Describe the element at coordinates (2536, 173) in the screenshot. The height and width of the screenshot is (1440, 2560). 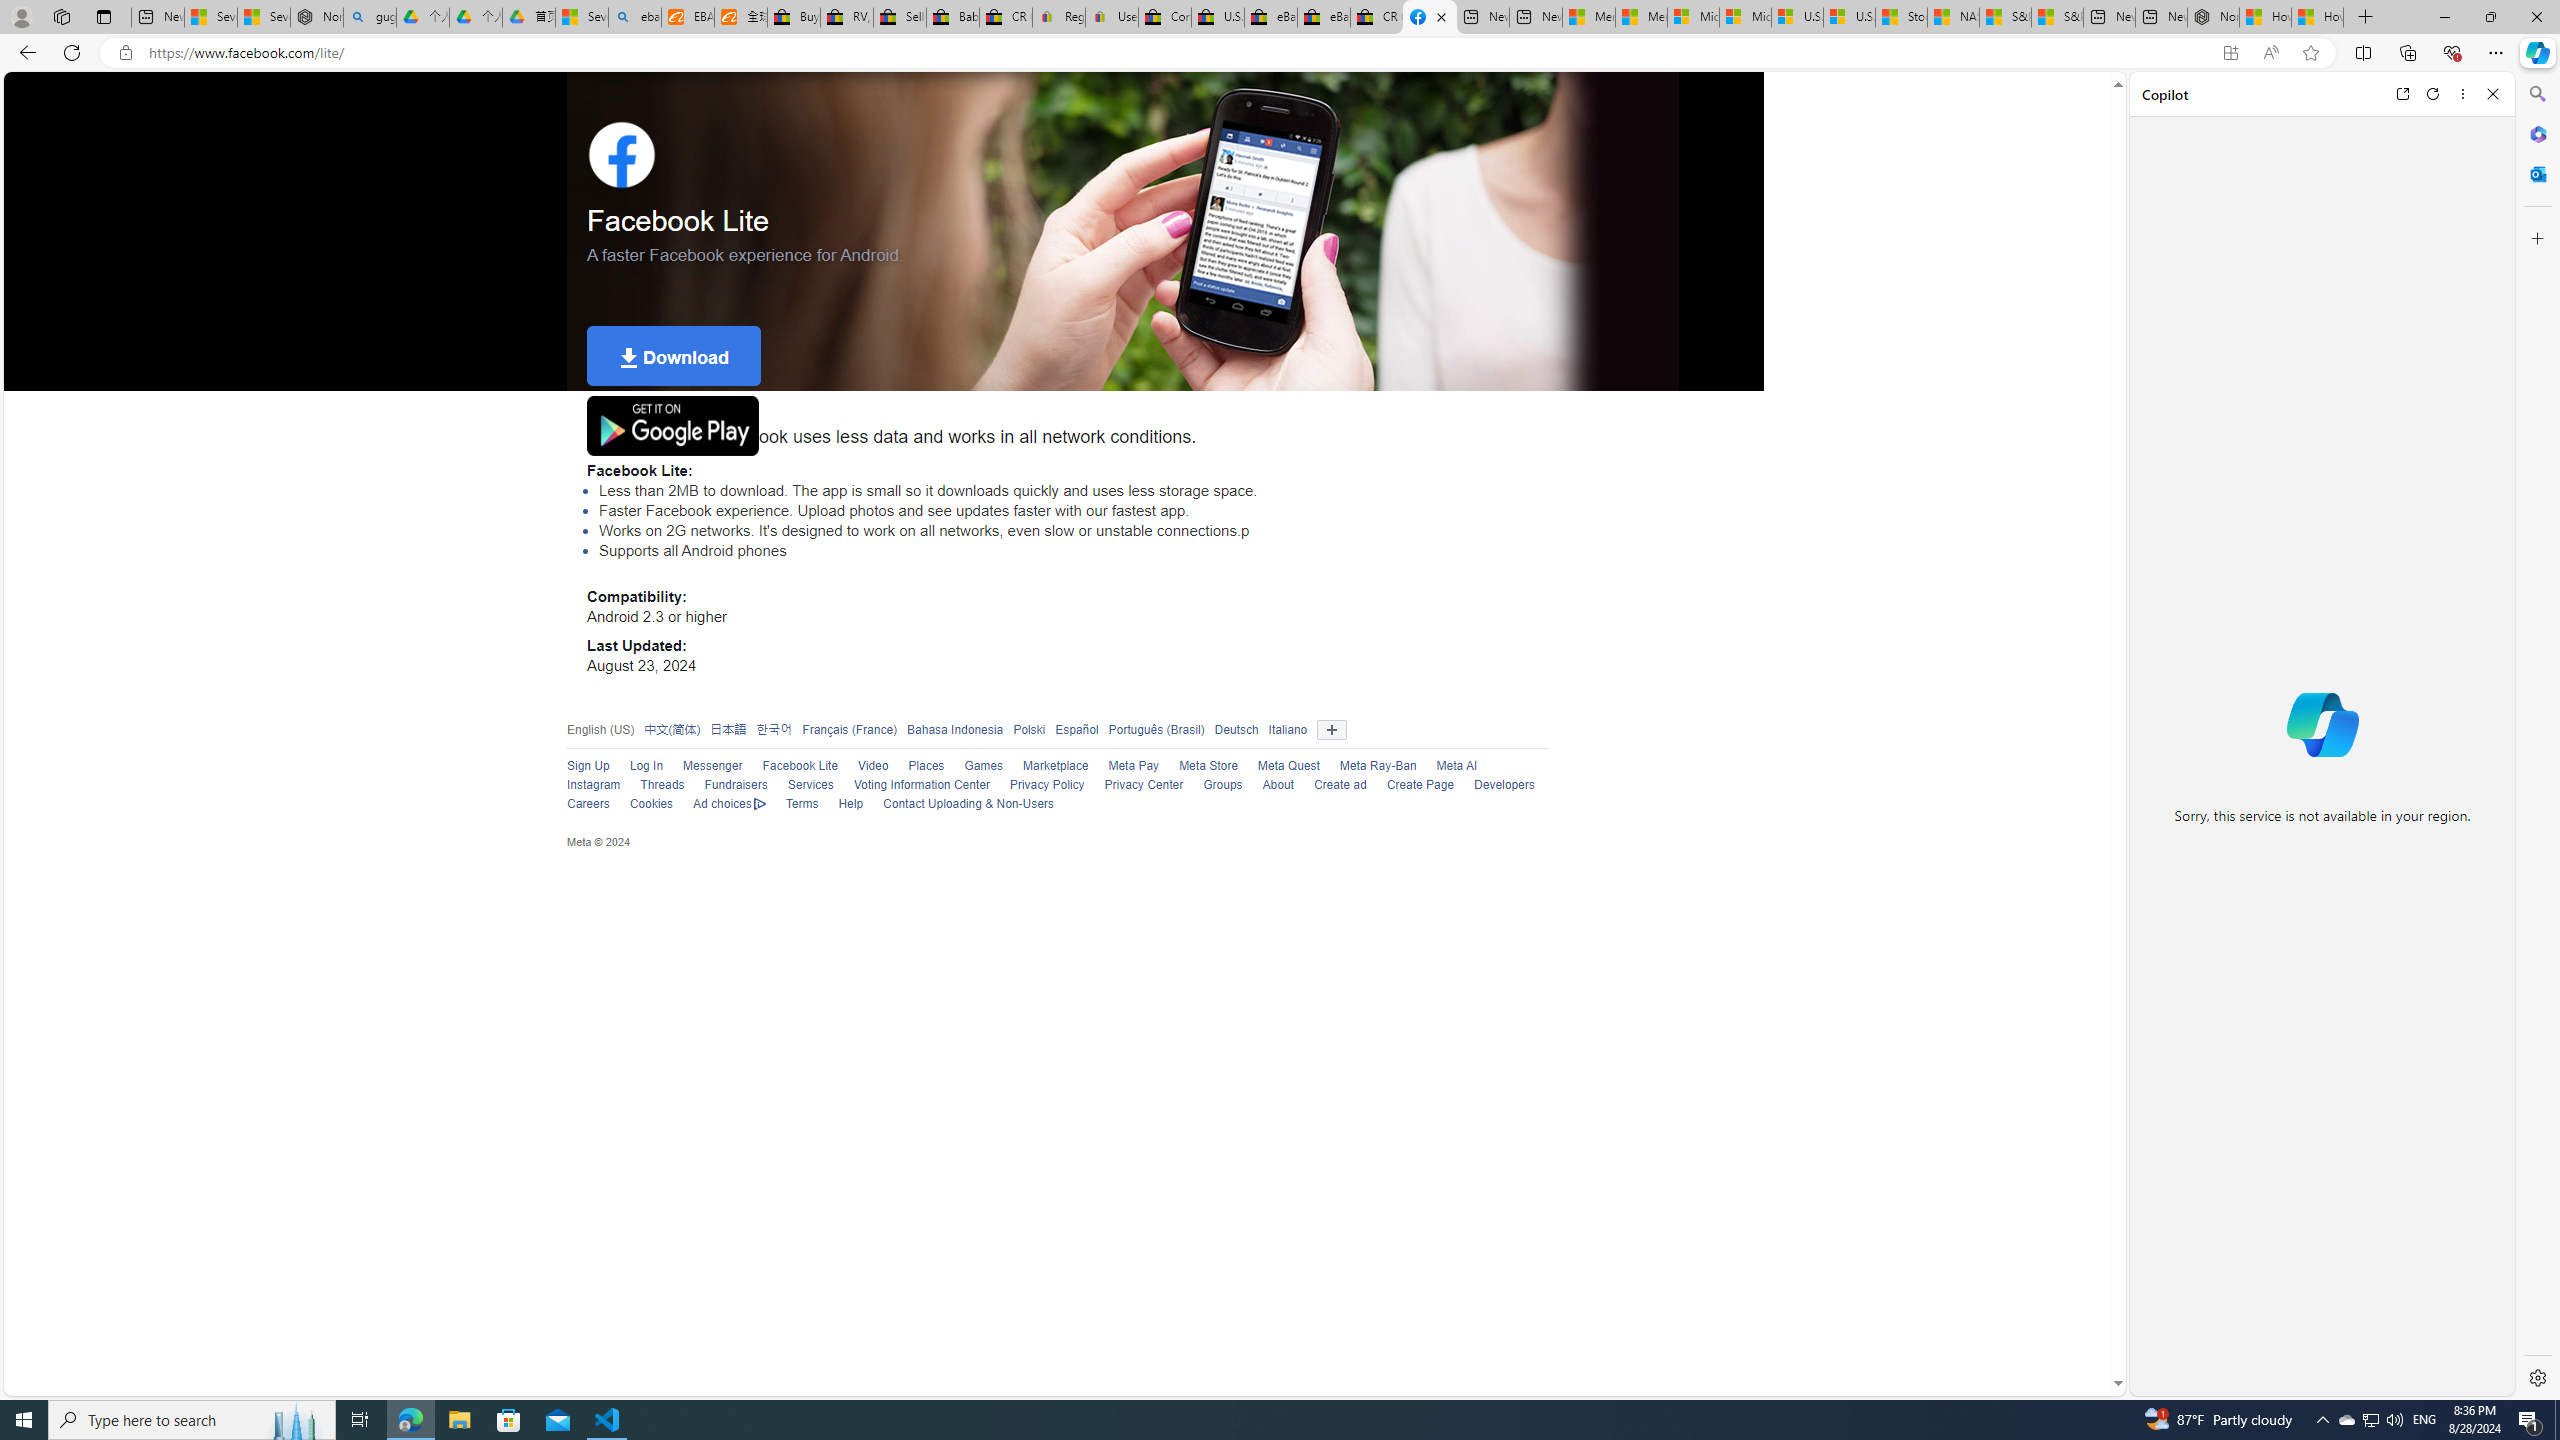
I see `Outlook` at that location.